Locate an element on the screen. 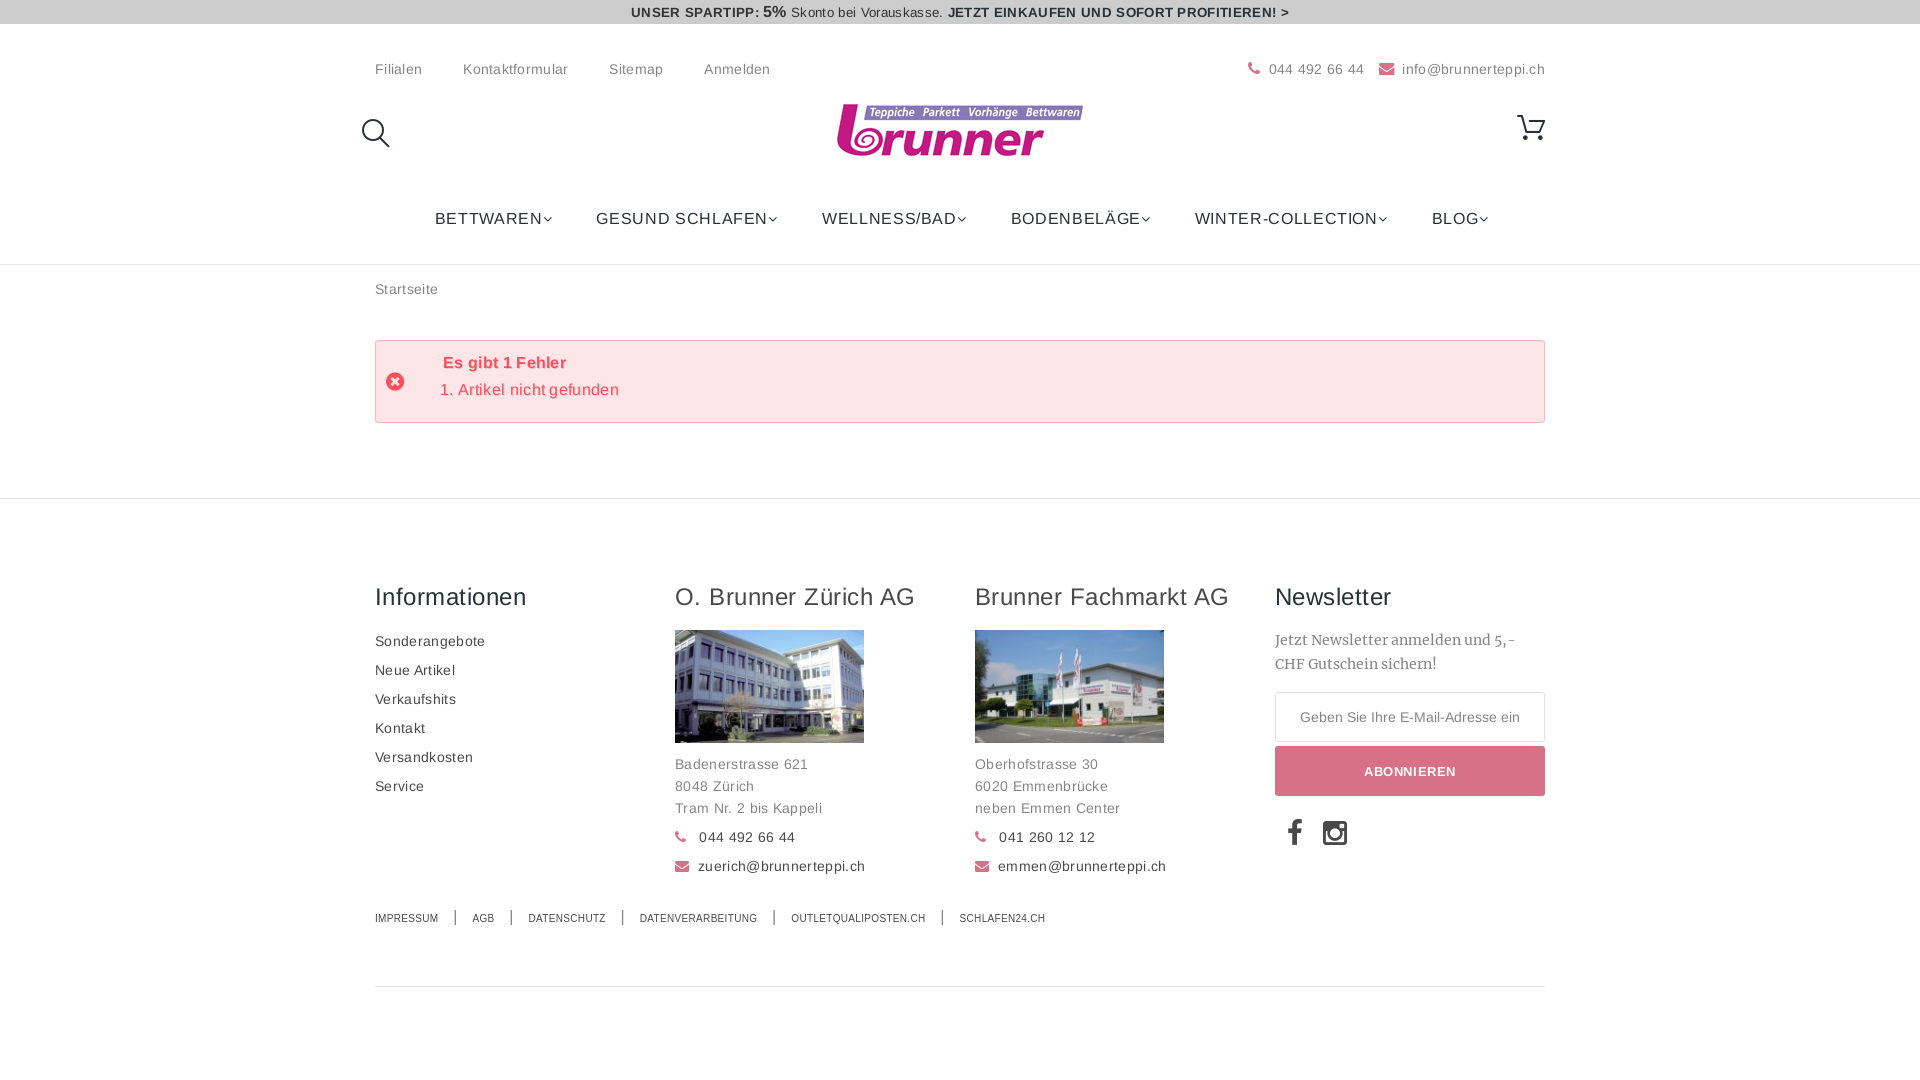 Image resolution: width=1920 pixels, height=1080 pixels.   info@brunnerteppi.ch is located at coordinates (1460, 69).